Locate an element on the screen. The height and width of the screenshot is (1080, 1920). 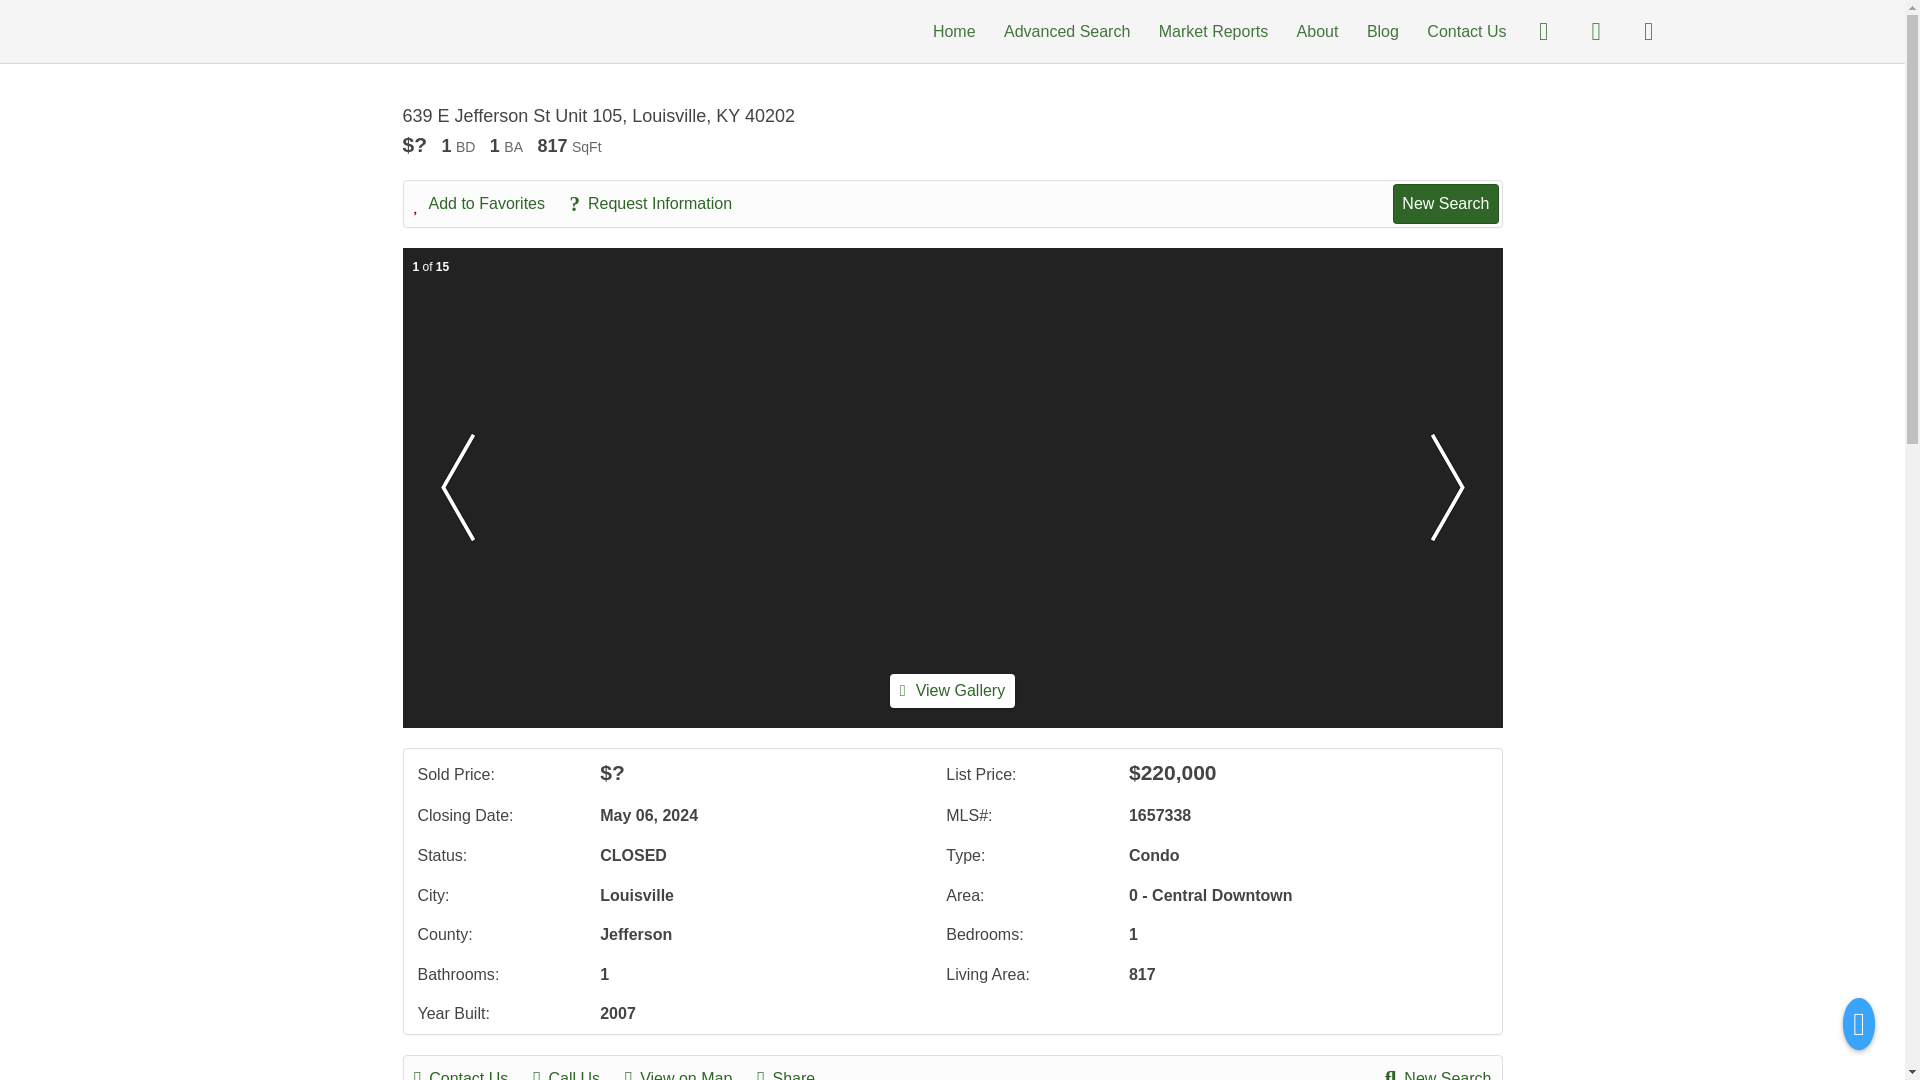
Home is located at coordinates (954, 30).